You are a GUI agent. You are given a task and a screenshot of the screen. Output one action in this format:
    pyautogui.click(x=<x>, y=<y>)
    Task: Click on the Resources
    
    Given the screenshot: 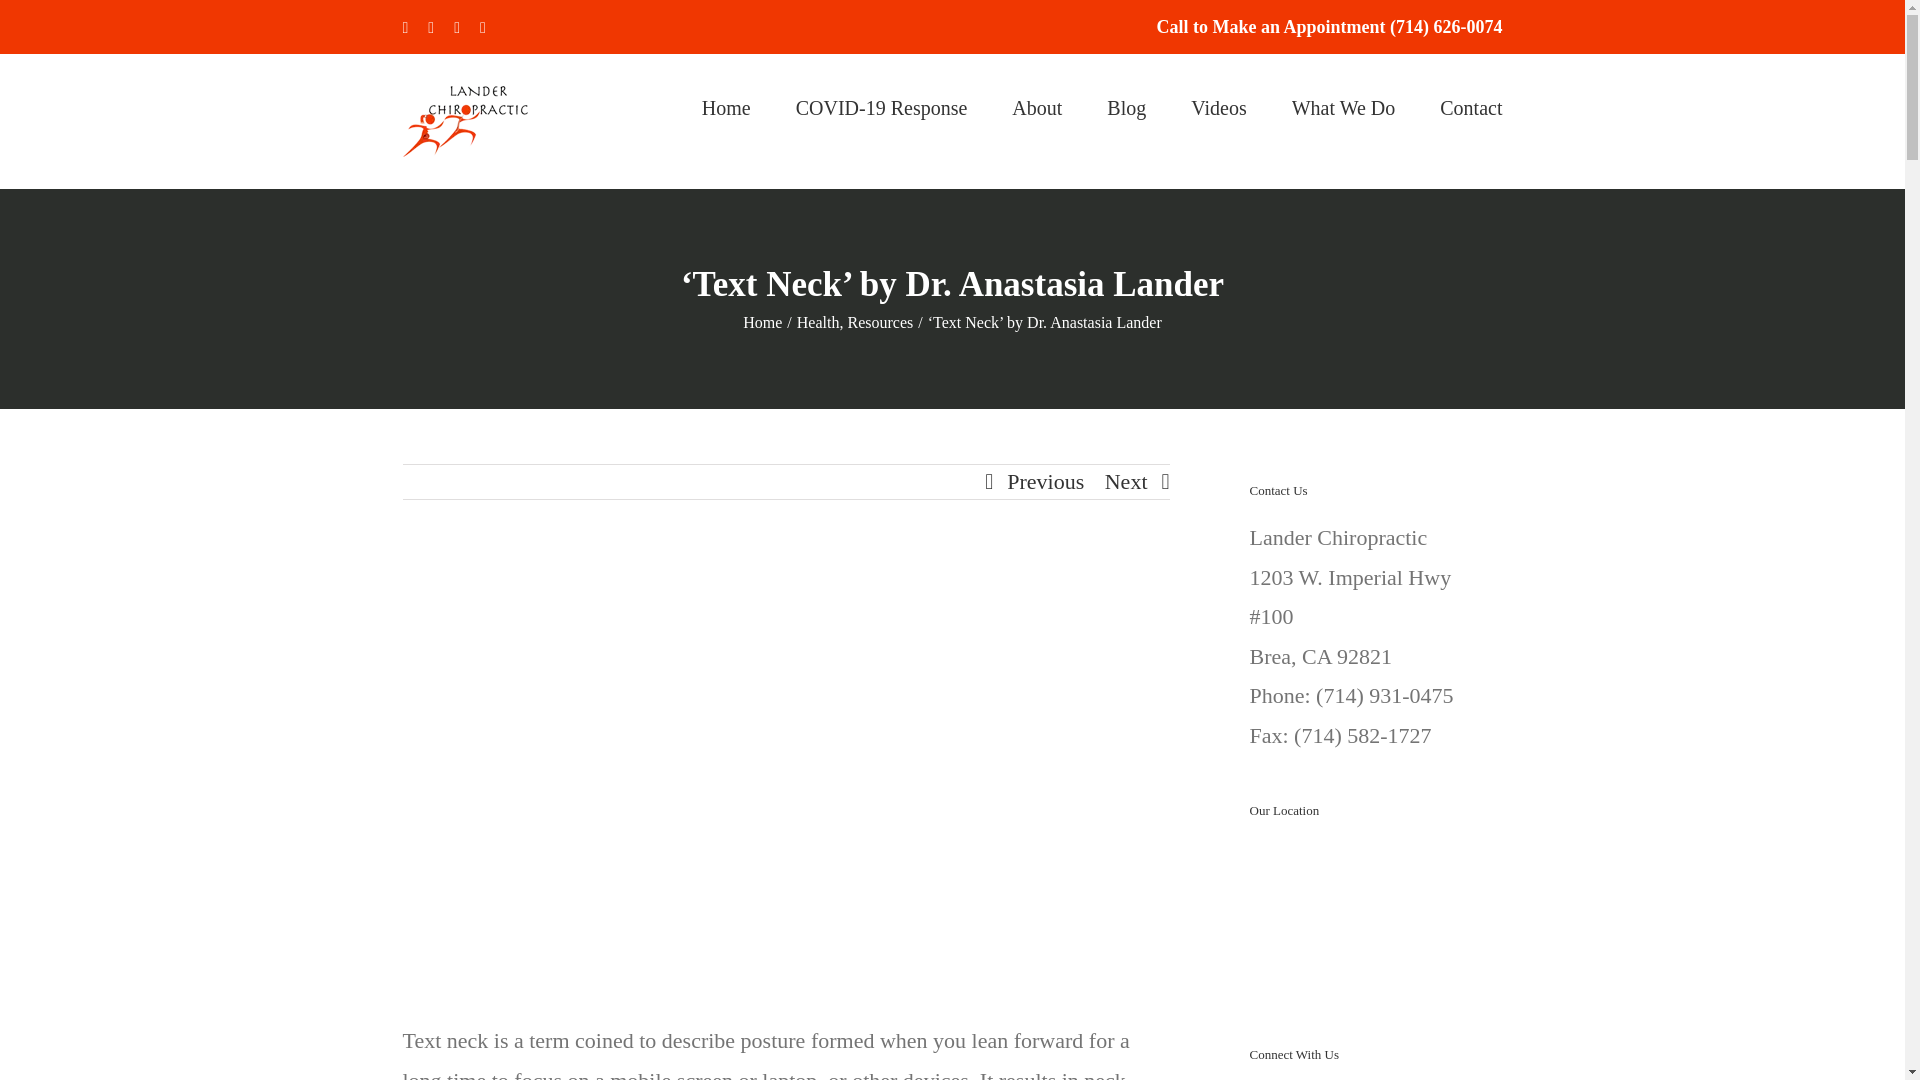 What is the action you would take?
    pyautogui.click(x=880, y=322)
    